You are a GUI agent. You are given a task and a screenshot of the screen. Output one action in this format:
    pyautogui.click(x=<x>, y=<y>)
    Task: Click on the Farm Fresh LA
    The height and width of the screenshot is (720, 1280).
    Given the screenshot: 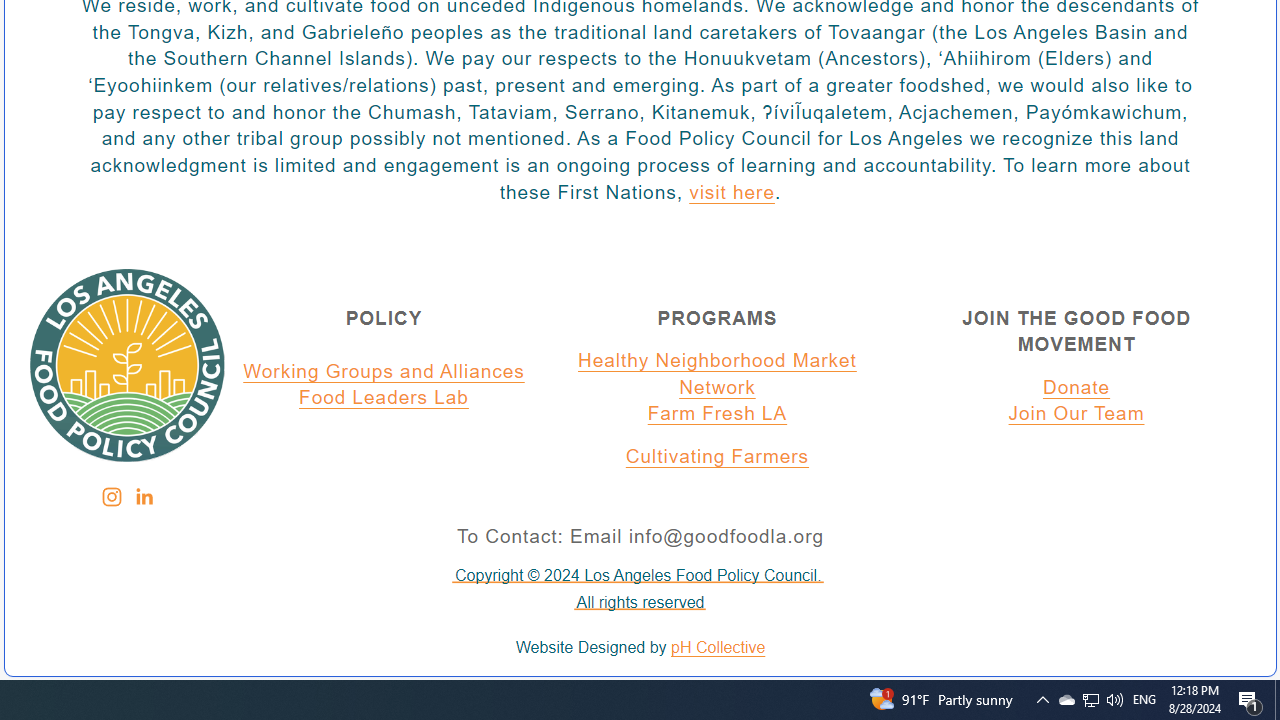 What is the action you would take?
    pyautogui.click(x=717, y=415)
    